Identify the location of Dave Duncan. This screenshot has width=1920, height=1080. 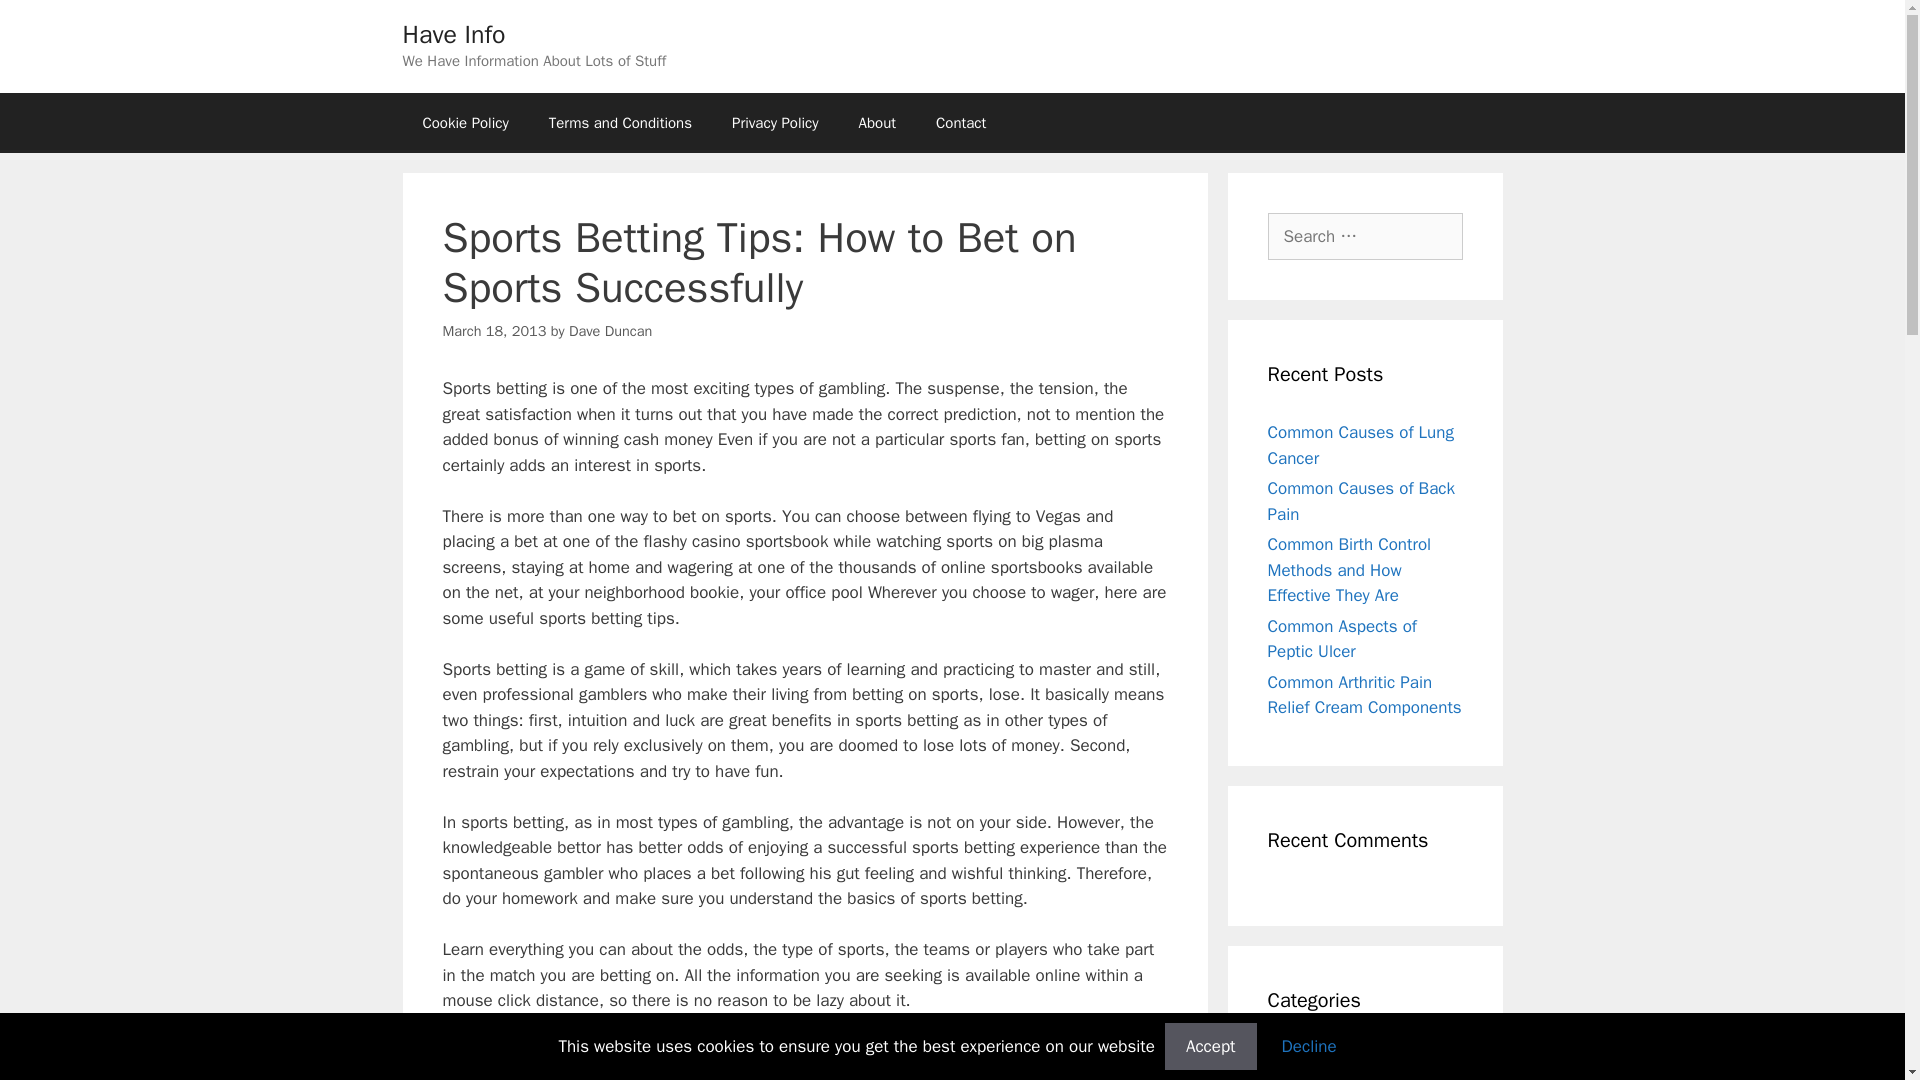
(610, 330).